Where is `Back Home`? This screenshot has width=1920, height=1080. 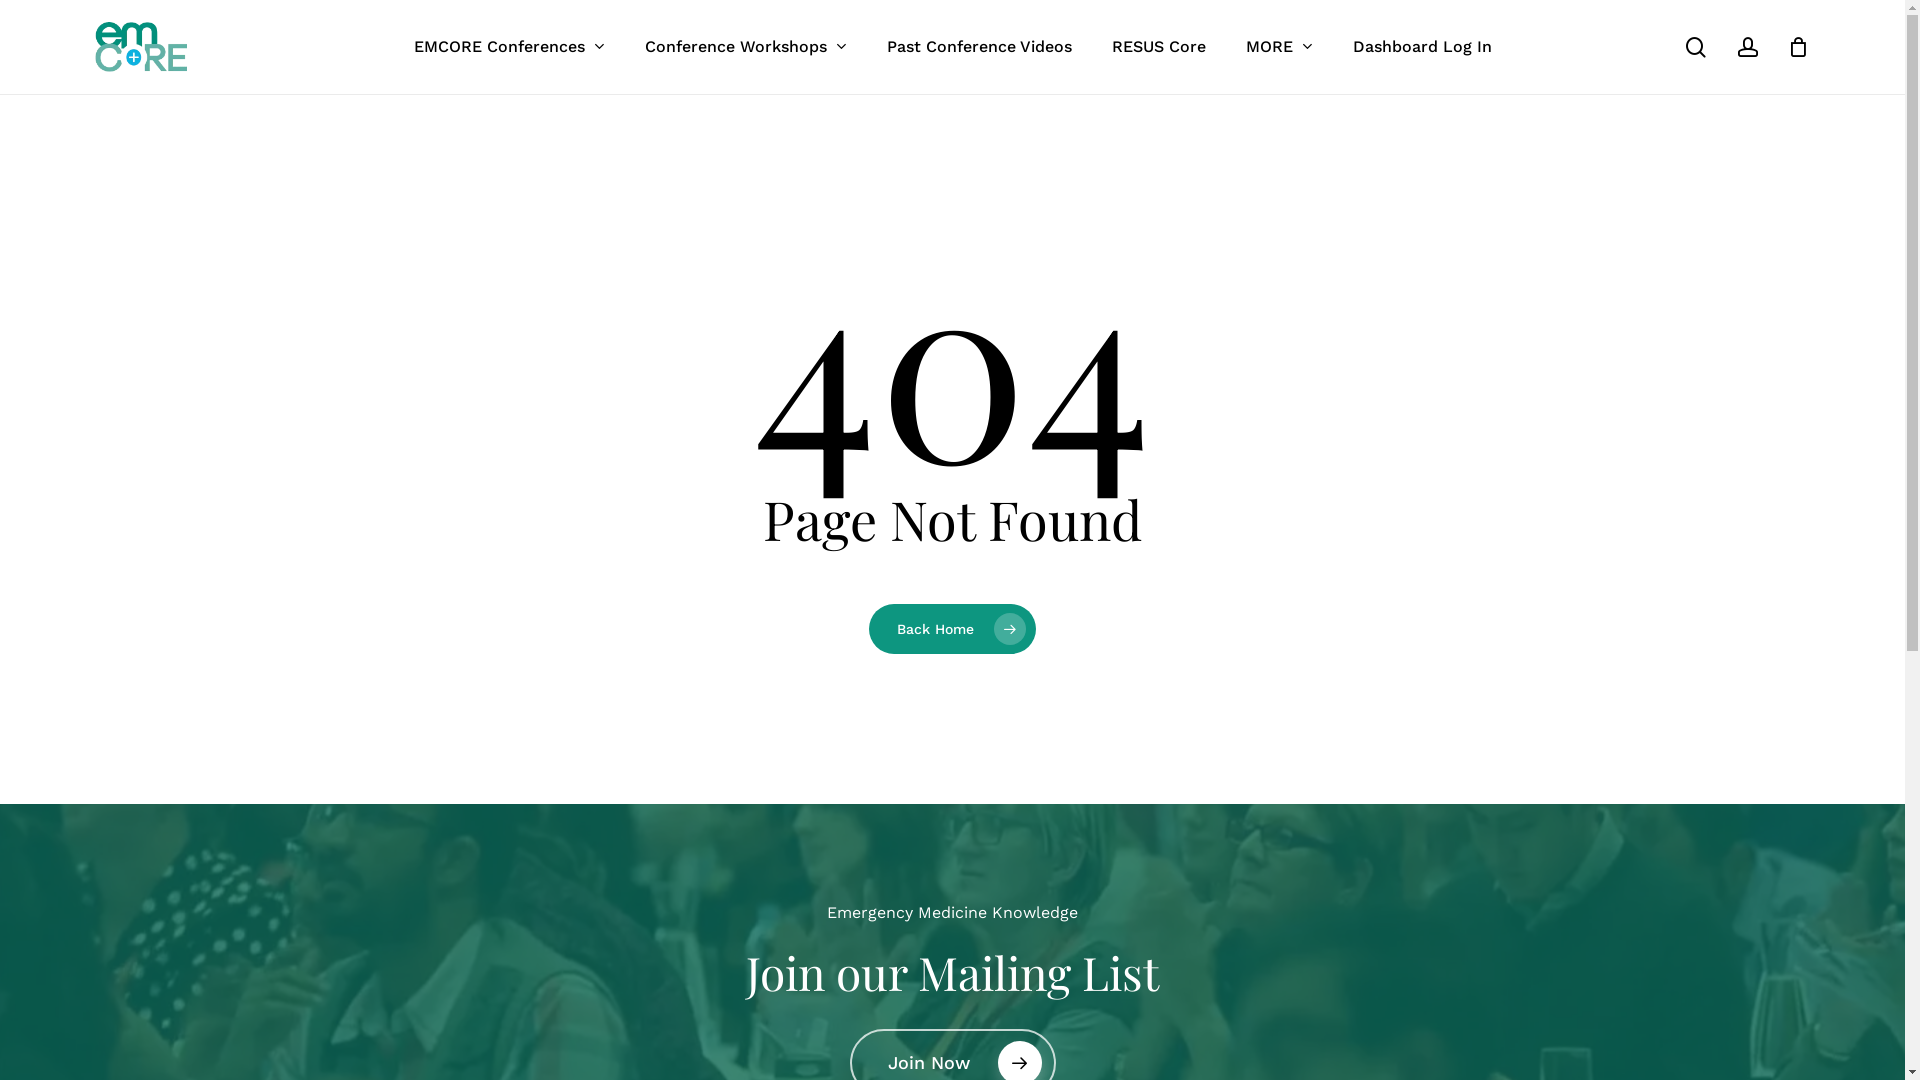 Back Home is located at coordinates (952, 629).